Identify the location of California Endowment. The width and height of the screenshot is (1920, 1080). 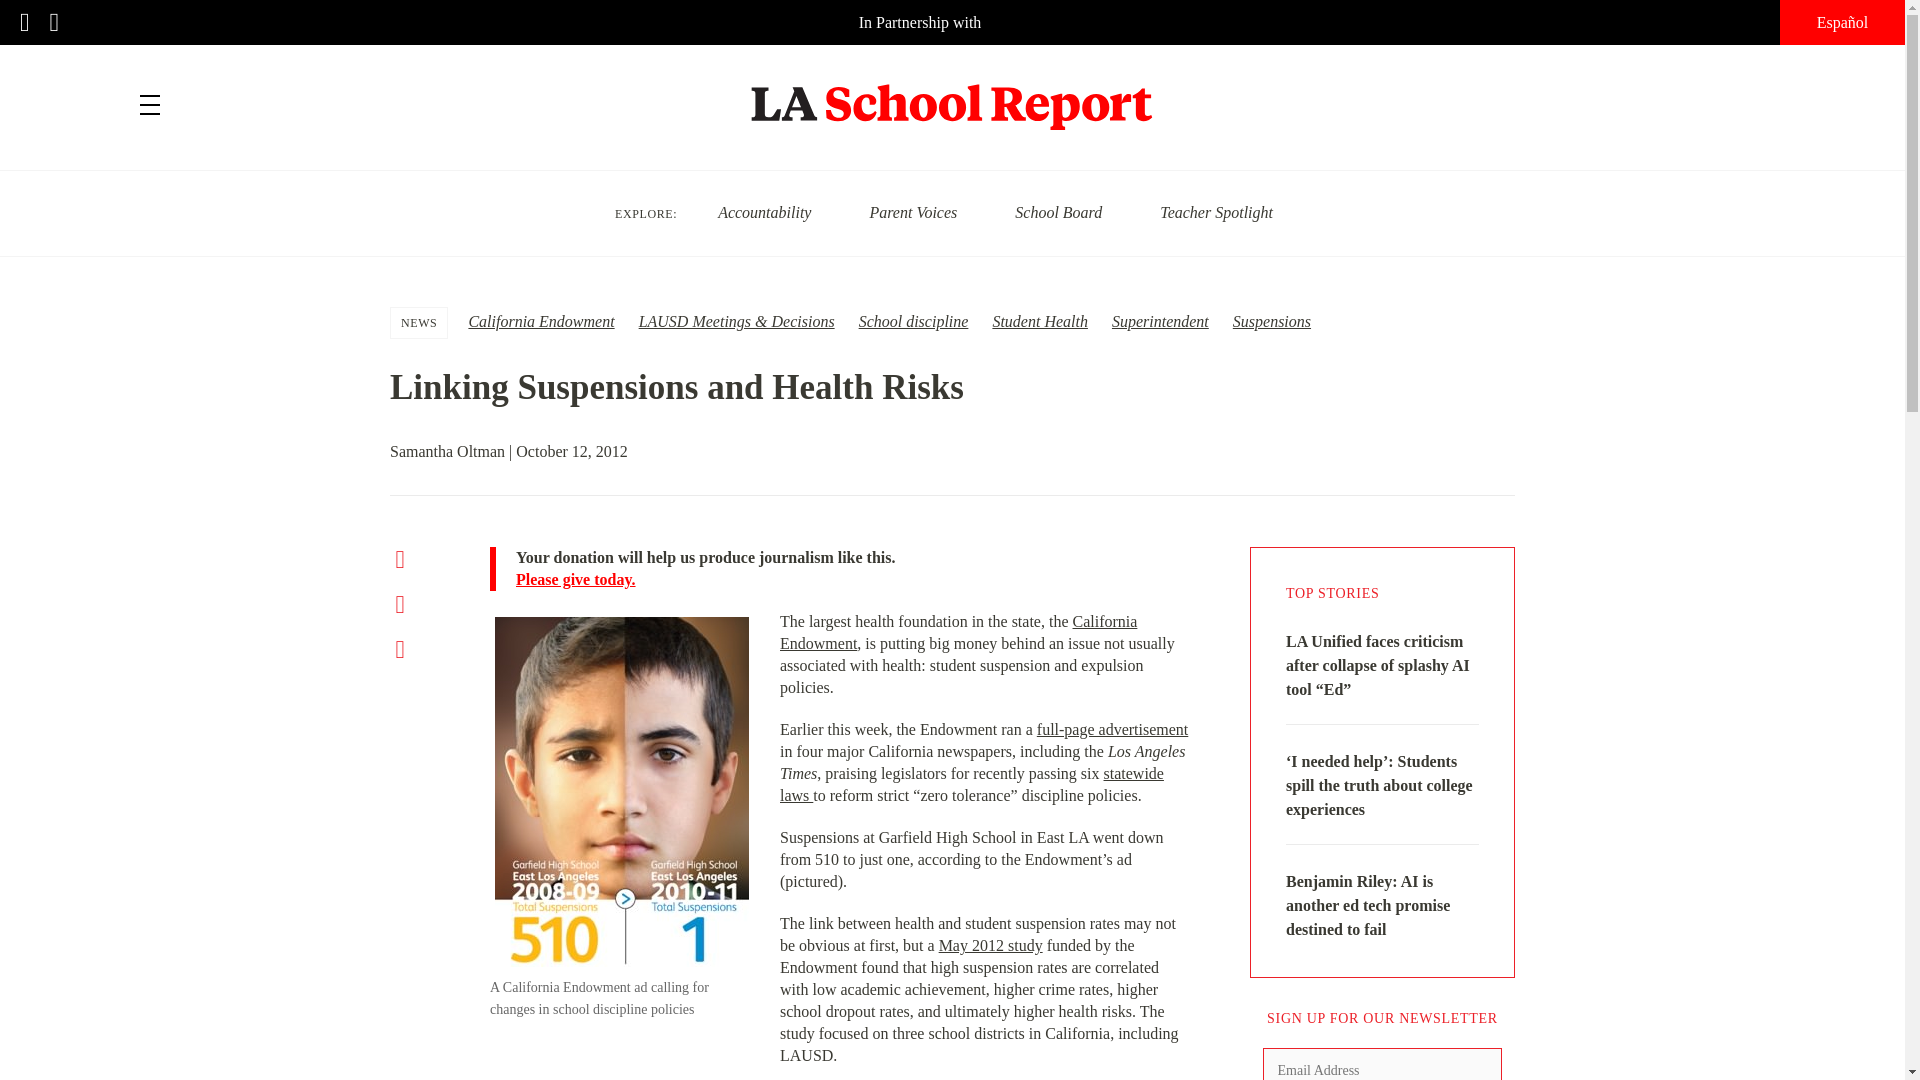
(541, 322).